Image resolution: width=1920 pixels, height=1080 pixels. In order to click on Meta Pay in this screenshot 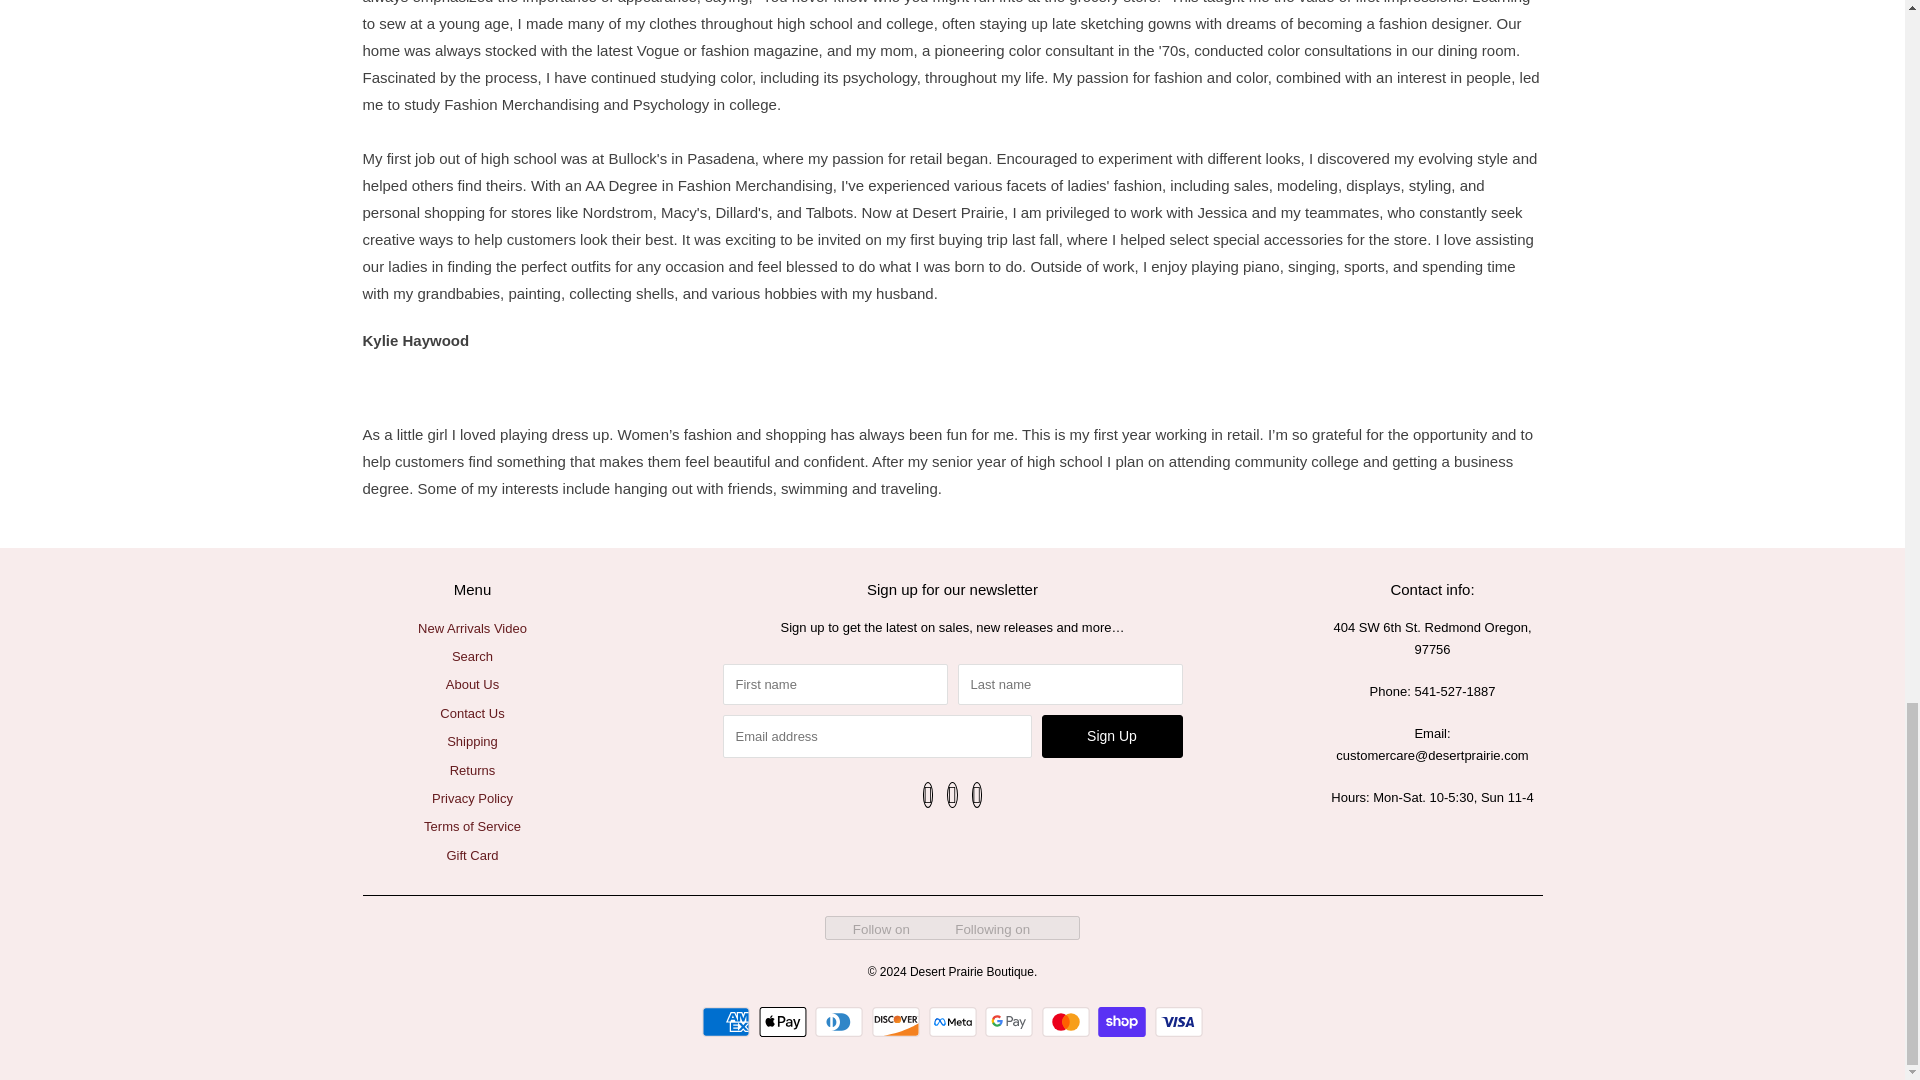, I will do `click(954, 1021)`.